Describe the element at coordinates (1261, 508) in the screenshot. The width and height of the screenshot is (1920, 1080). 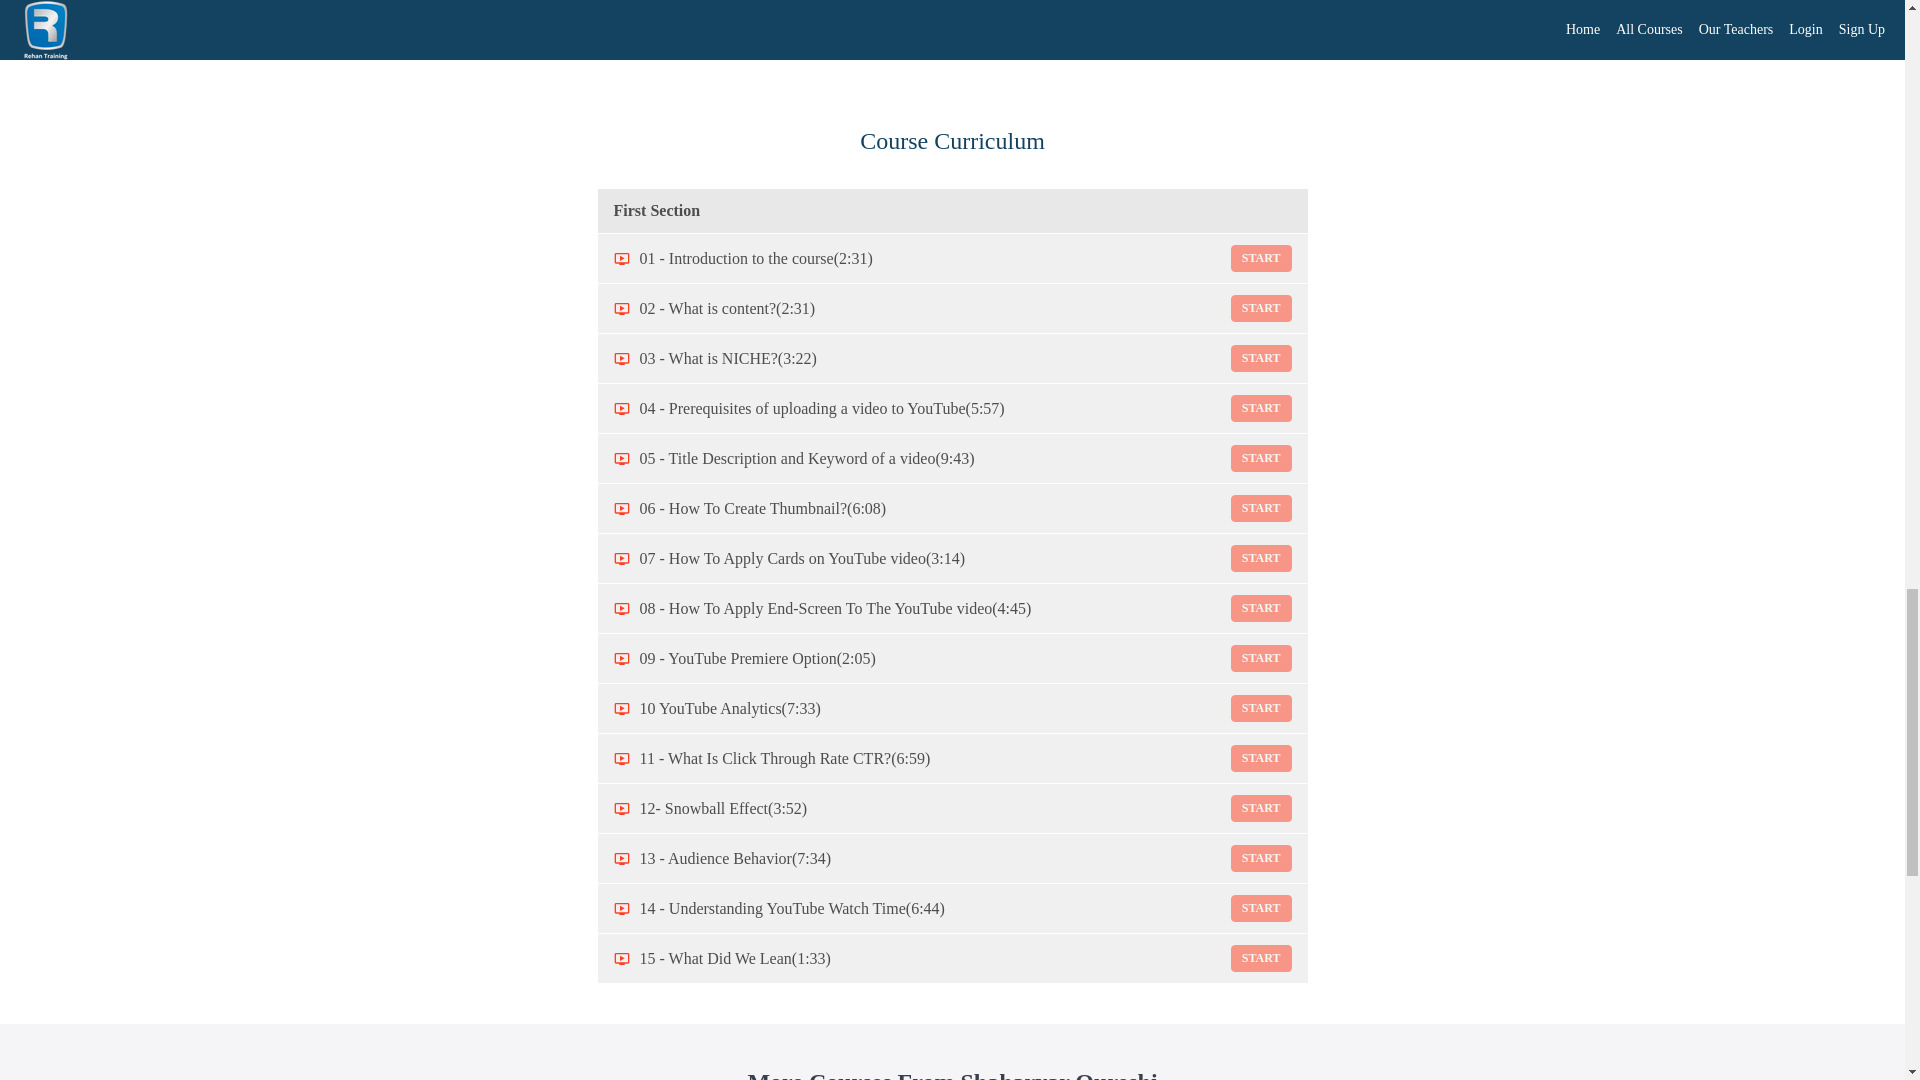
I see `START` at that location.